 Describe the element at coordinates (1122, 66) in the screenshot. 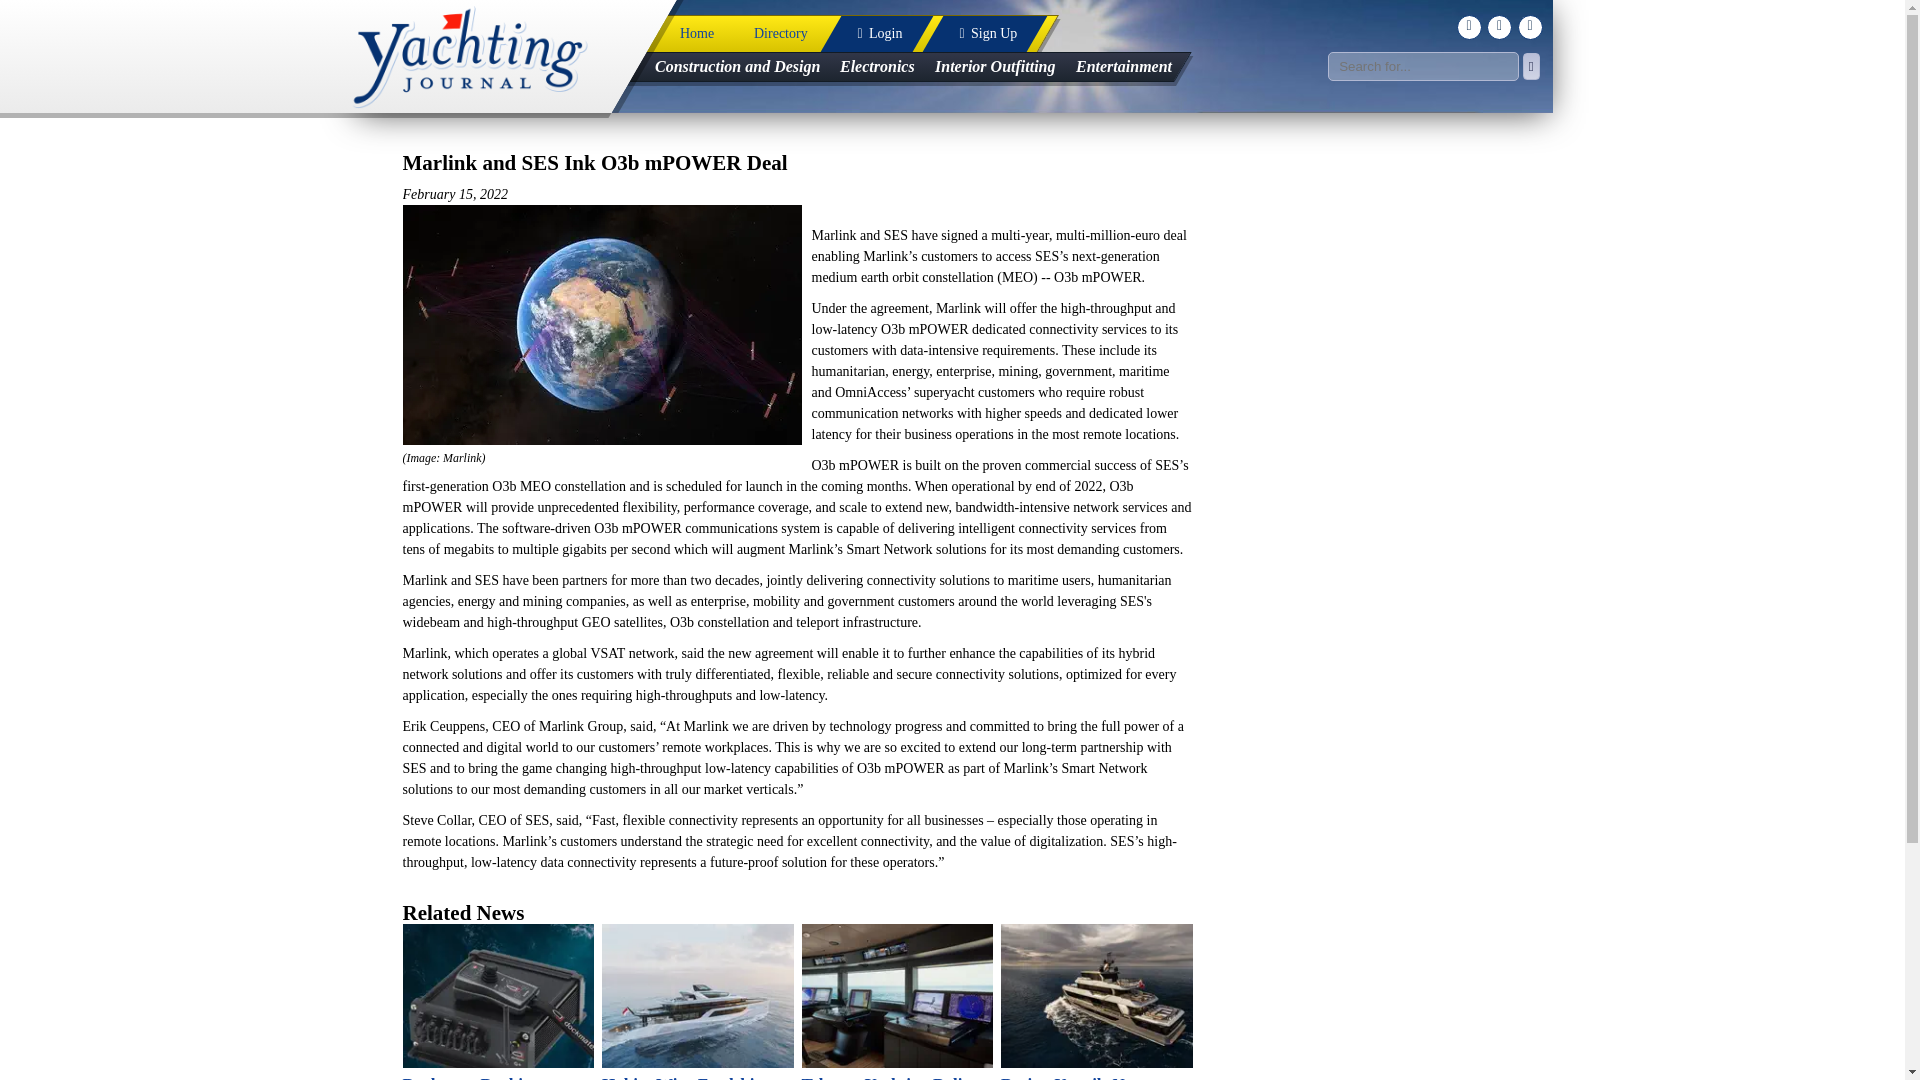

I see `Entertainment` at that location.